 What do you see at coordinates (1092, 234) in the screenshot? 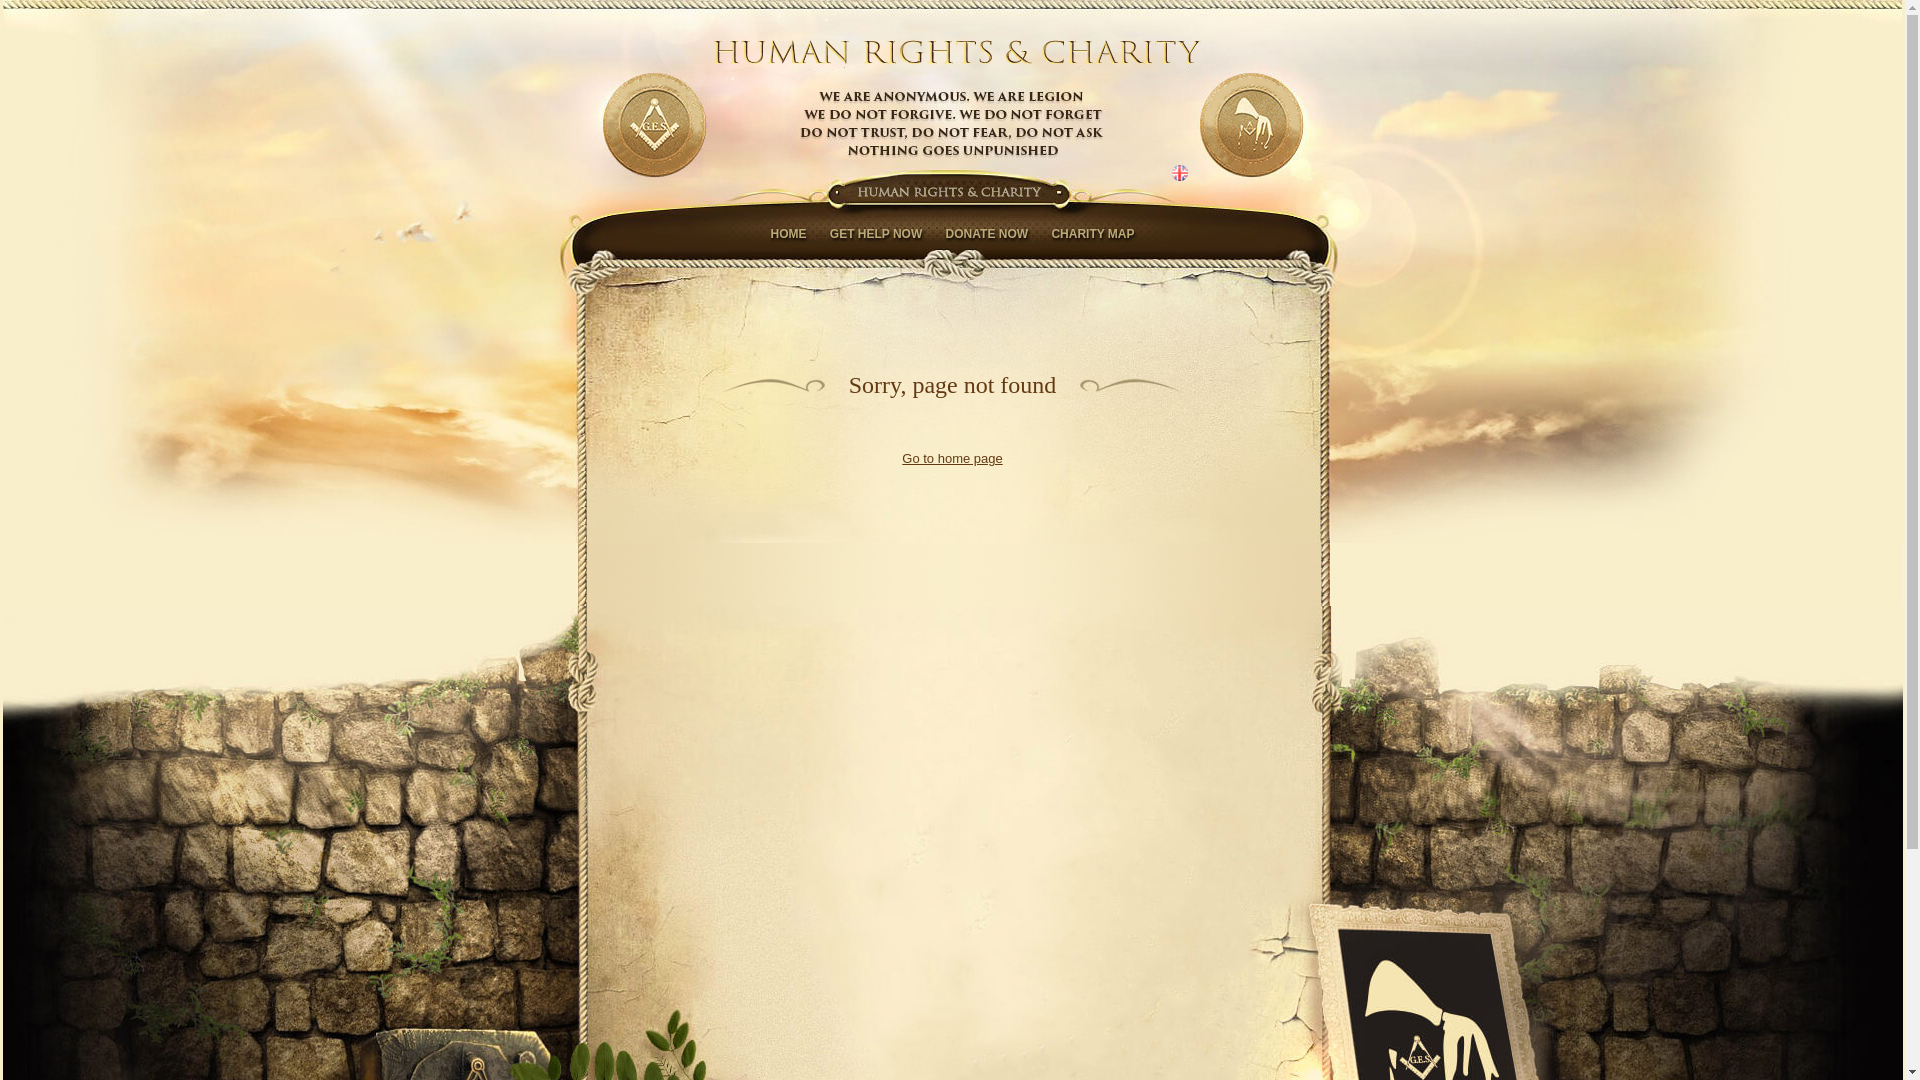
I see `CHARITY MAP` at bounding box center [1092, 234].